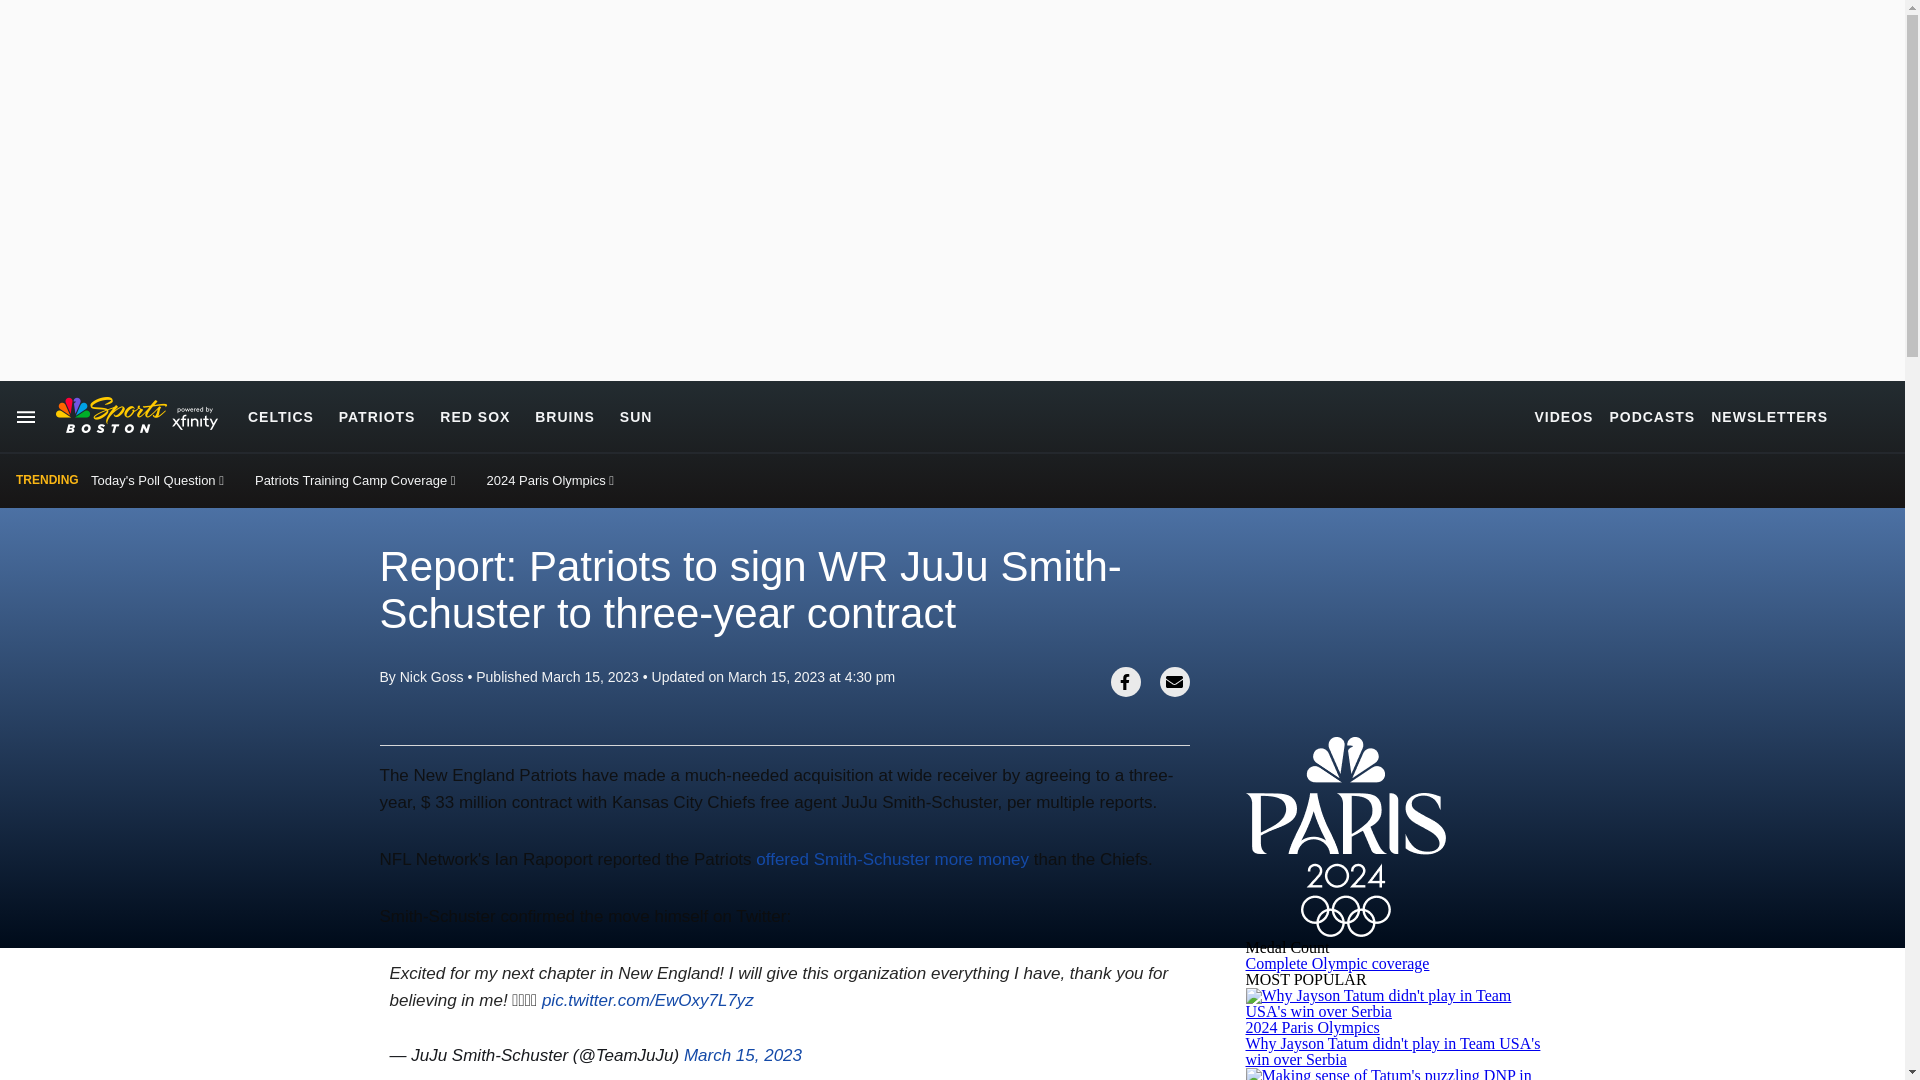 The width and height of the screenshot is (1920, 1080). Describe the element at coordinates (1652, 416) in the screenshot. I see `PODCASTS` at that location.